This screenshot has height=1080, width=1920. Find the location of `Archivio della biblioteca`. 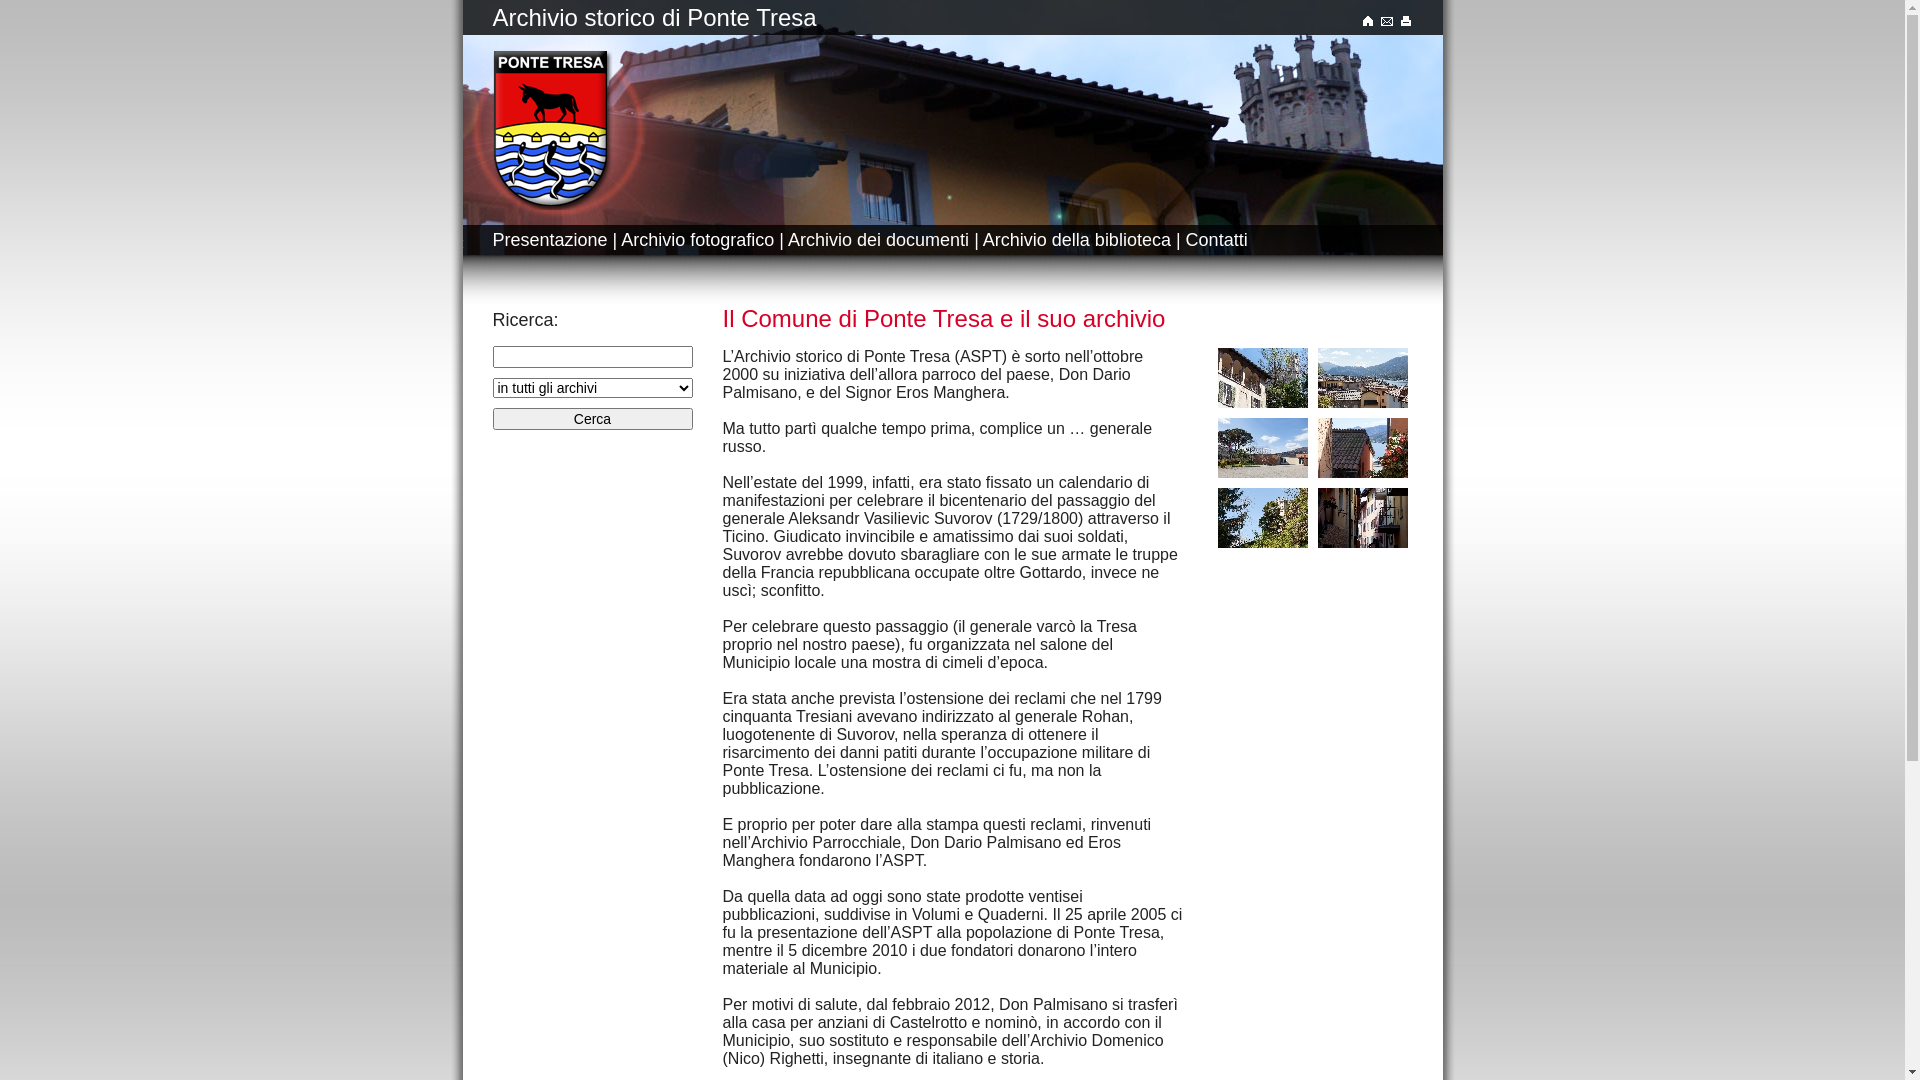

Archivio della biblioteca is located at coordinates (1077, 240).